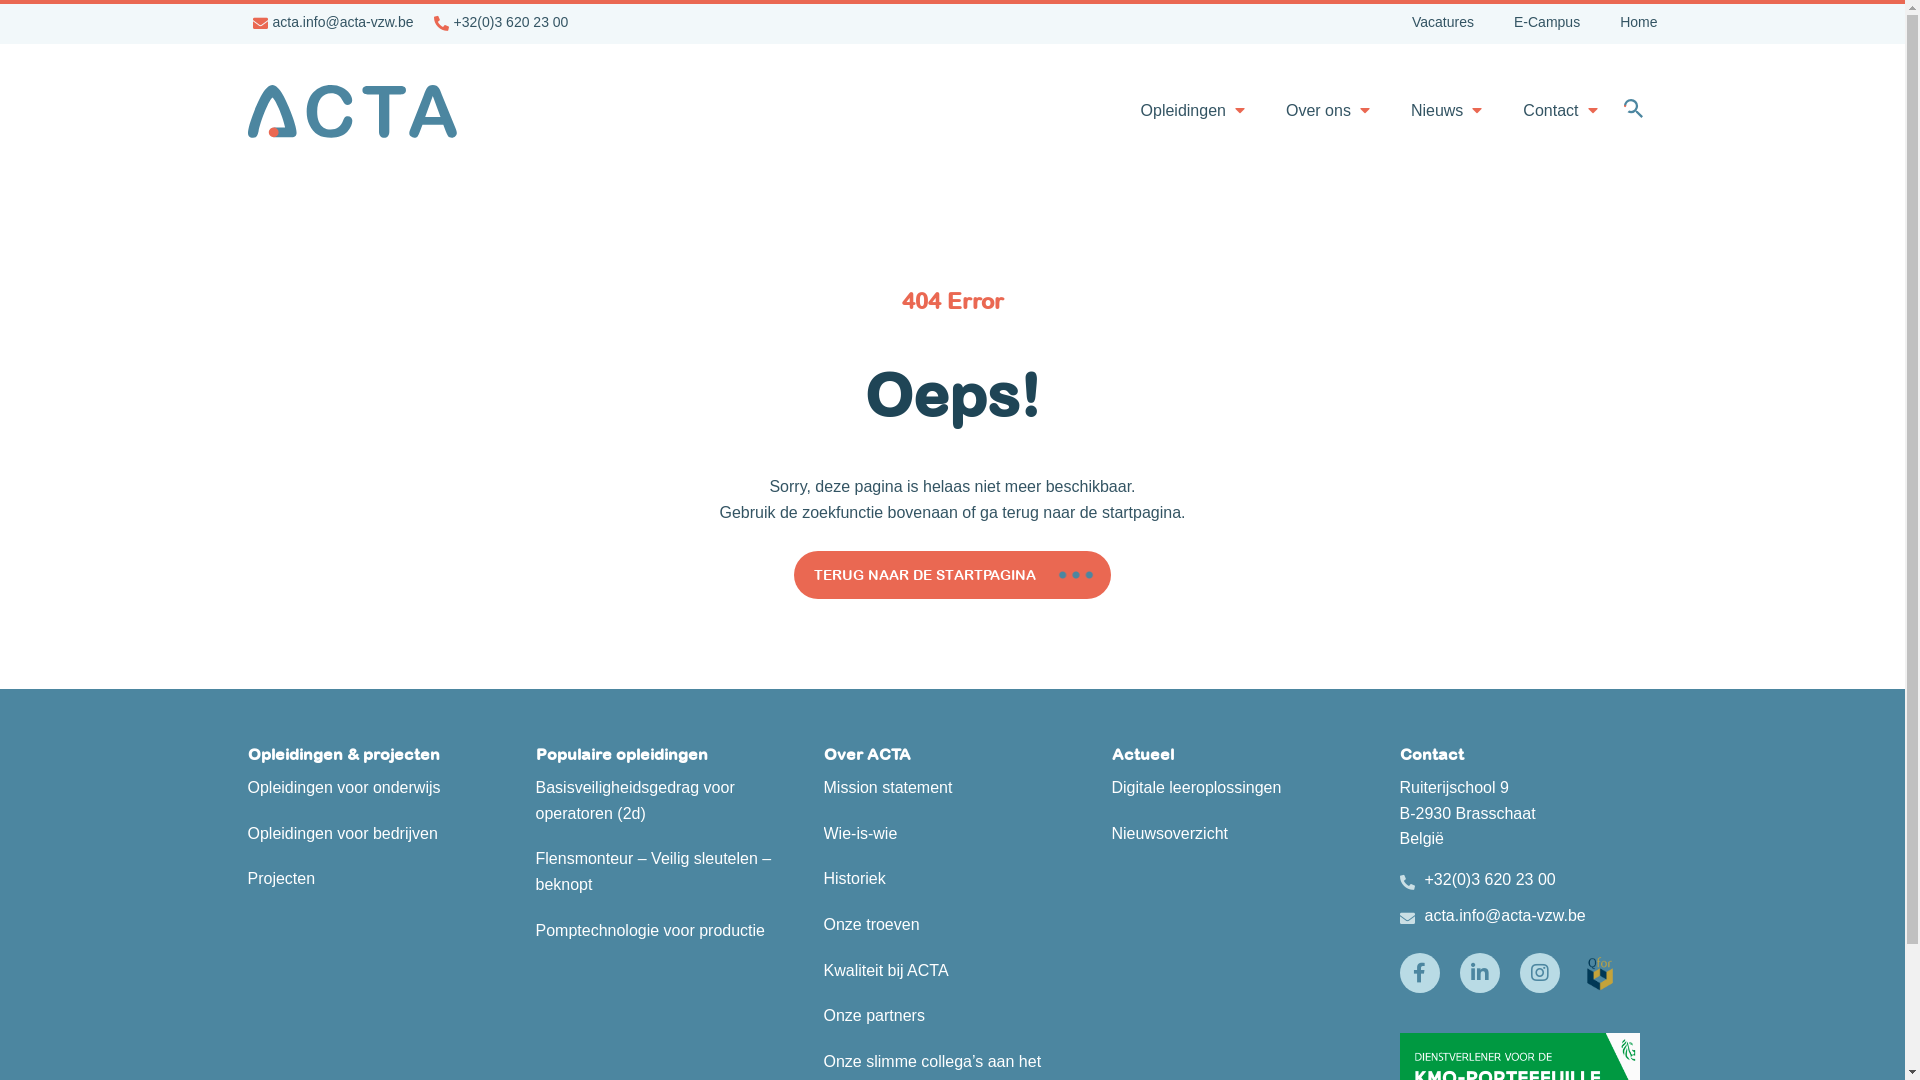 This screenshot has width=1920, height=1080. Describe the element at coordinates (861, 834) in the screenshot. I see `Wie-is-wie` at that location.